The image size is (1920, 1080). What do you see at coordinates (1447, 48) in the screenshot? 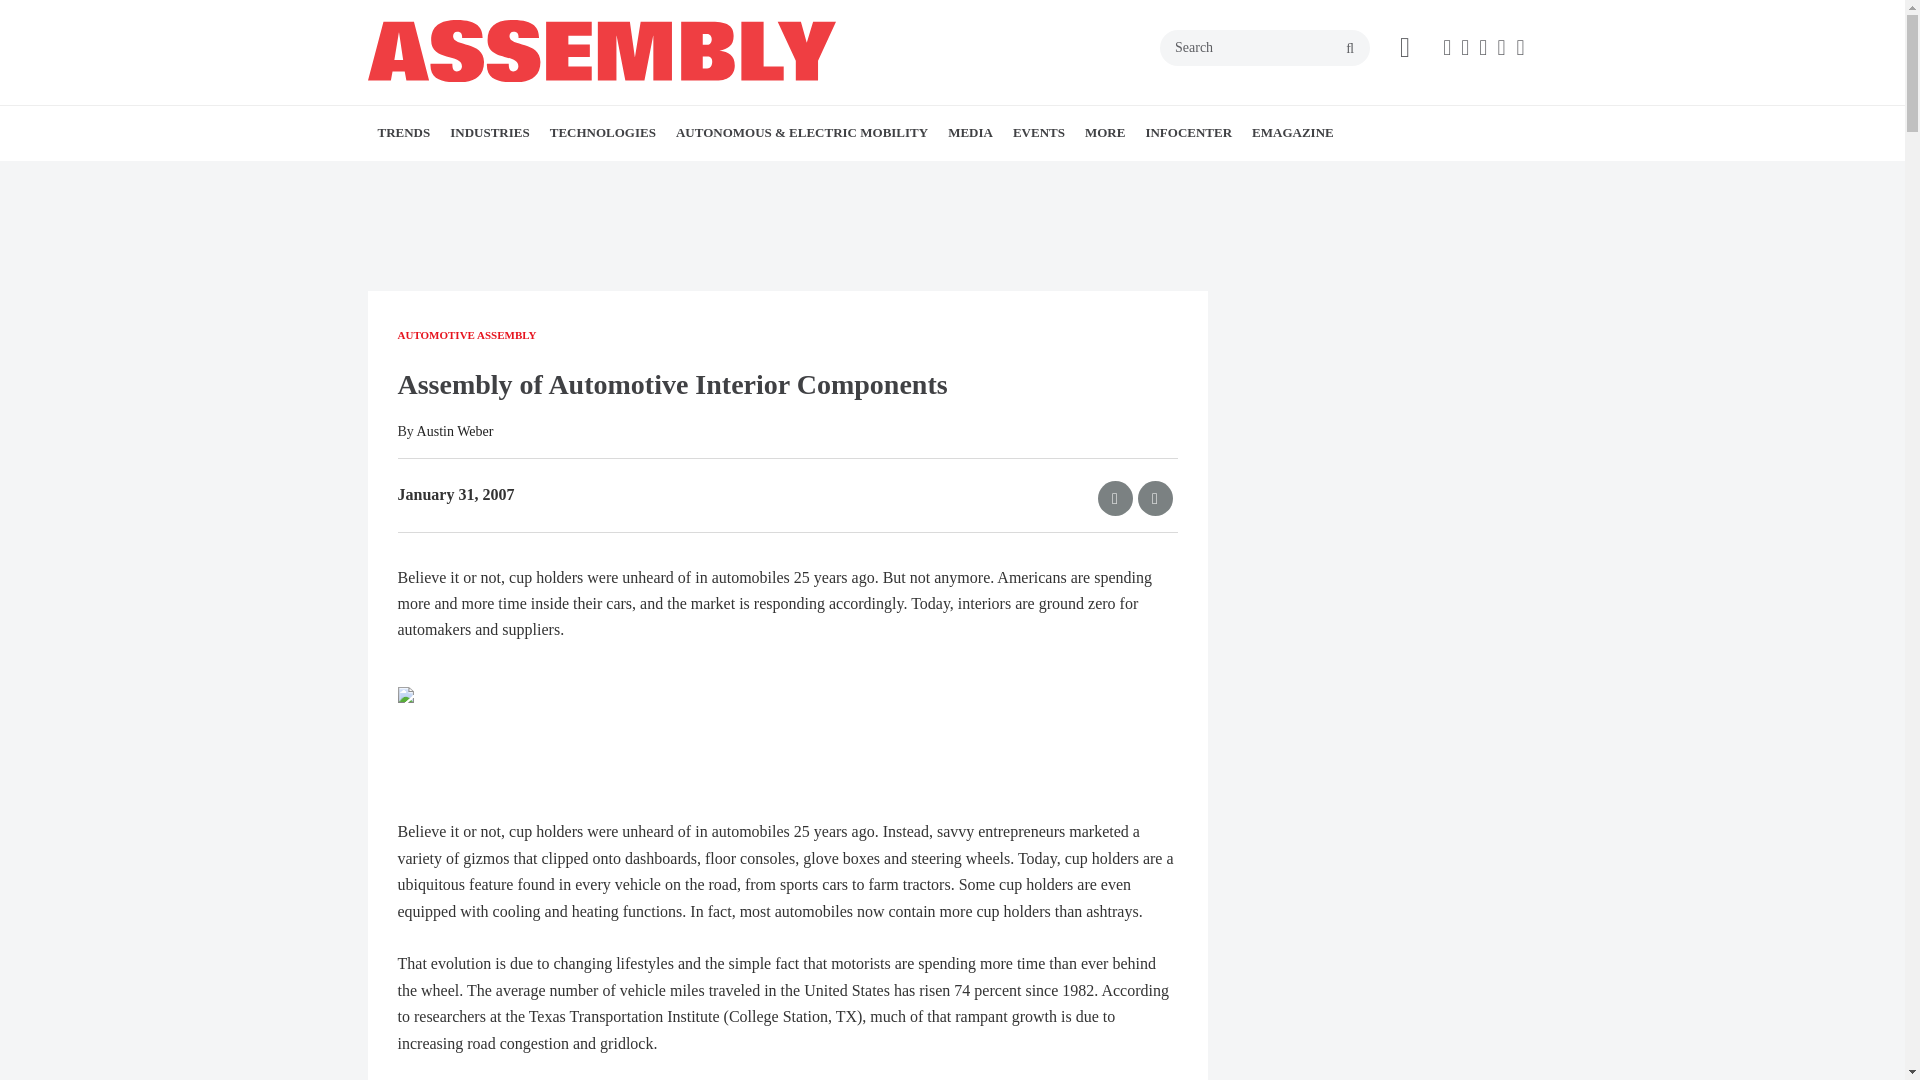
I see `facebook` at bounding box center [1447, 48].